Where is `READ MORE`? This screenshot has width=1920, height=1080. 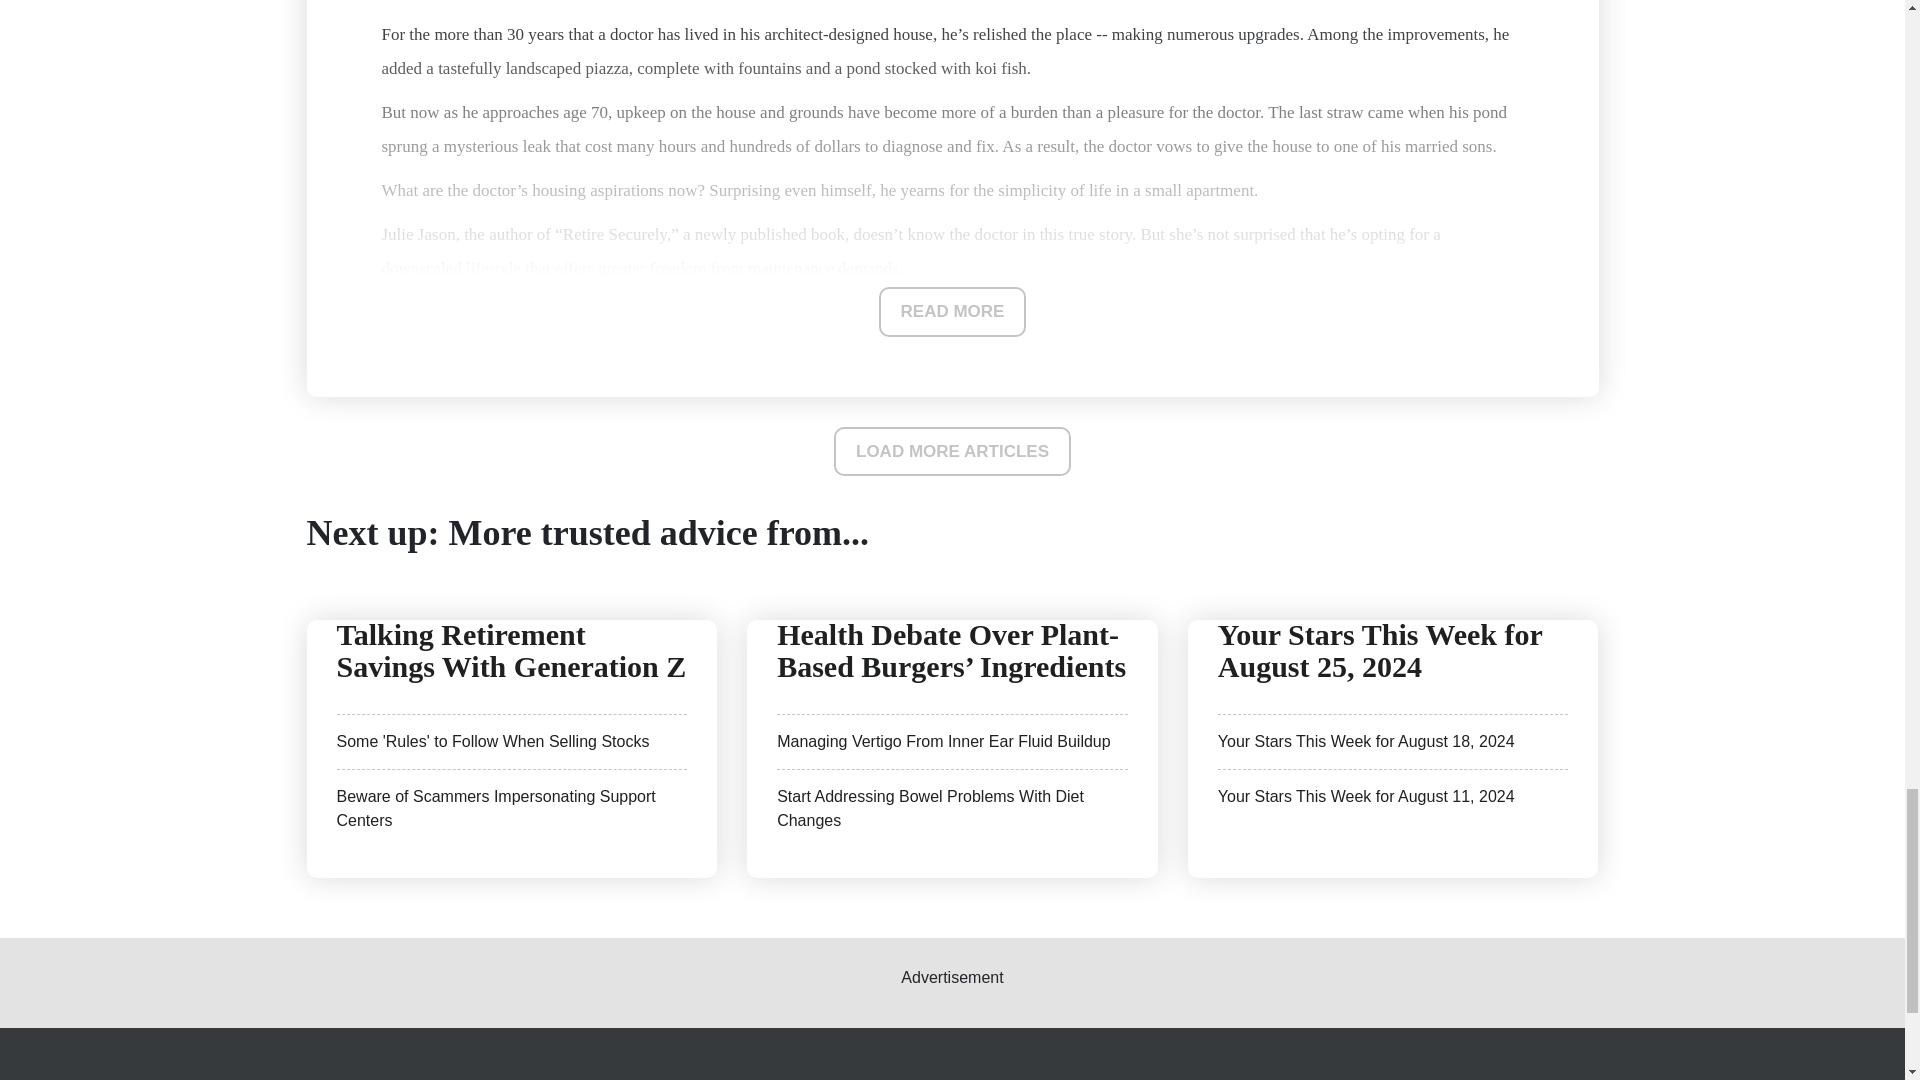 READ MORE is located at coordinates (953, 312).